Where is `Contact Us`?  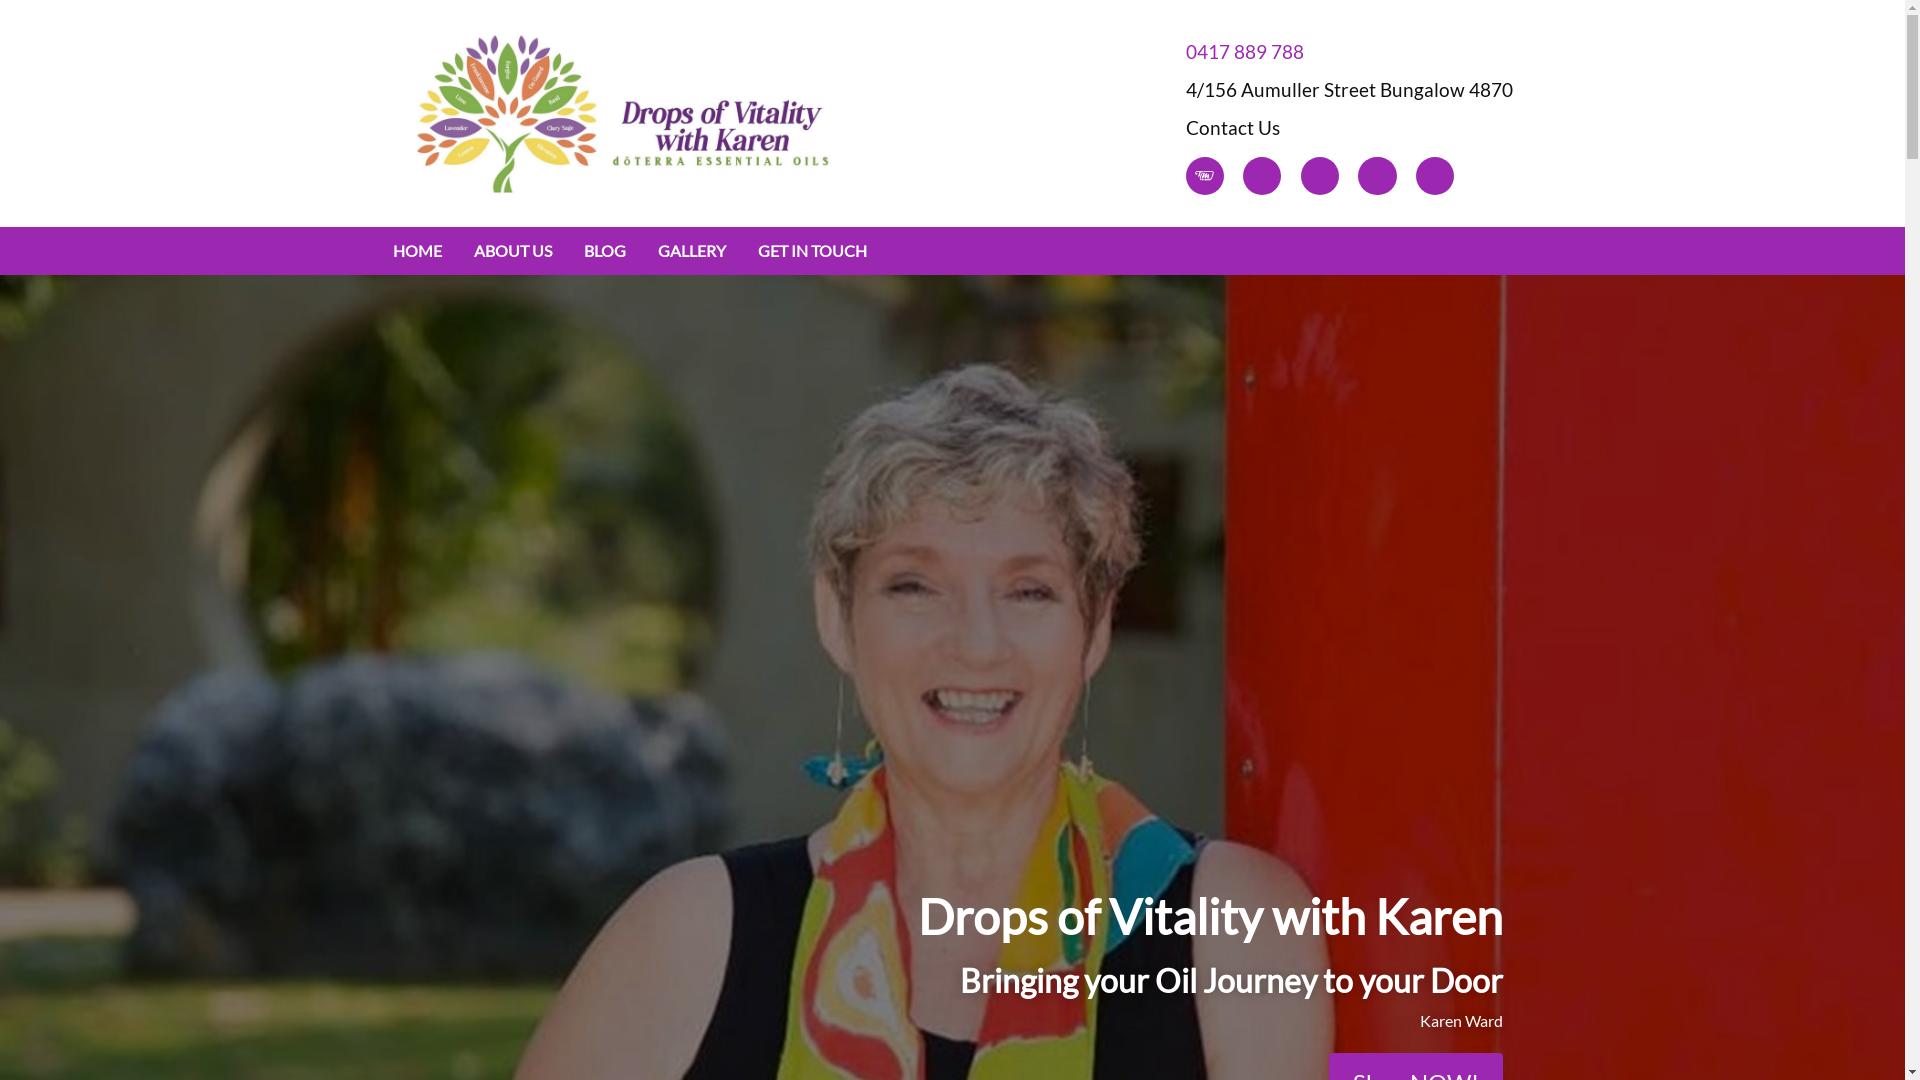 Contact Us is located at coordinates (1350, 128).